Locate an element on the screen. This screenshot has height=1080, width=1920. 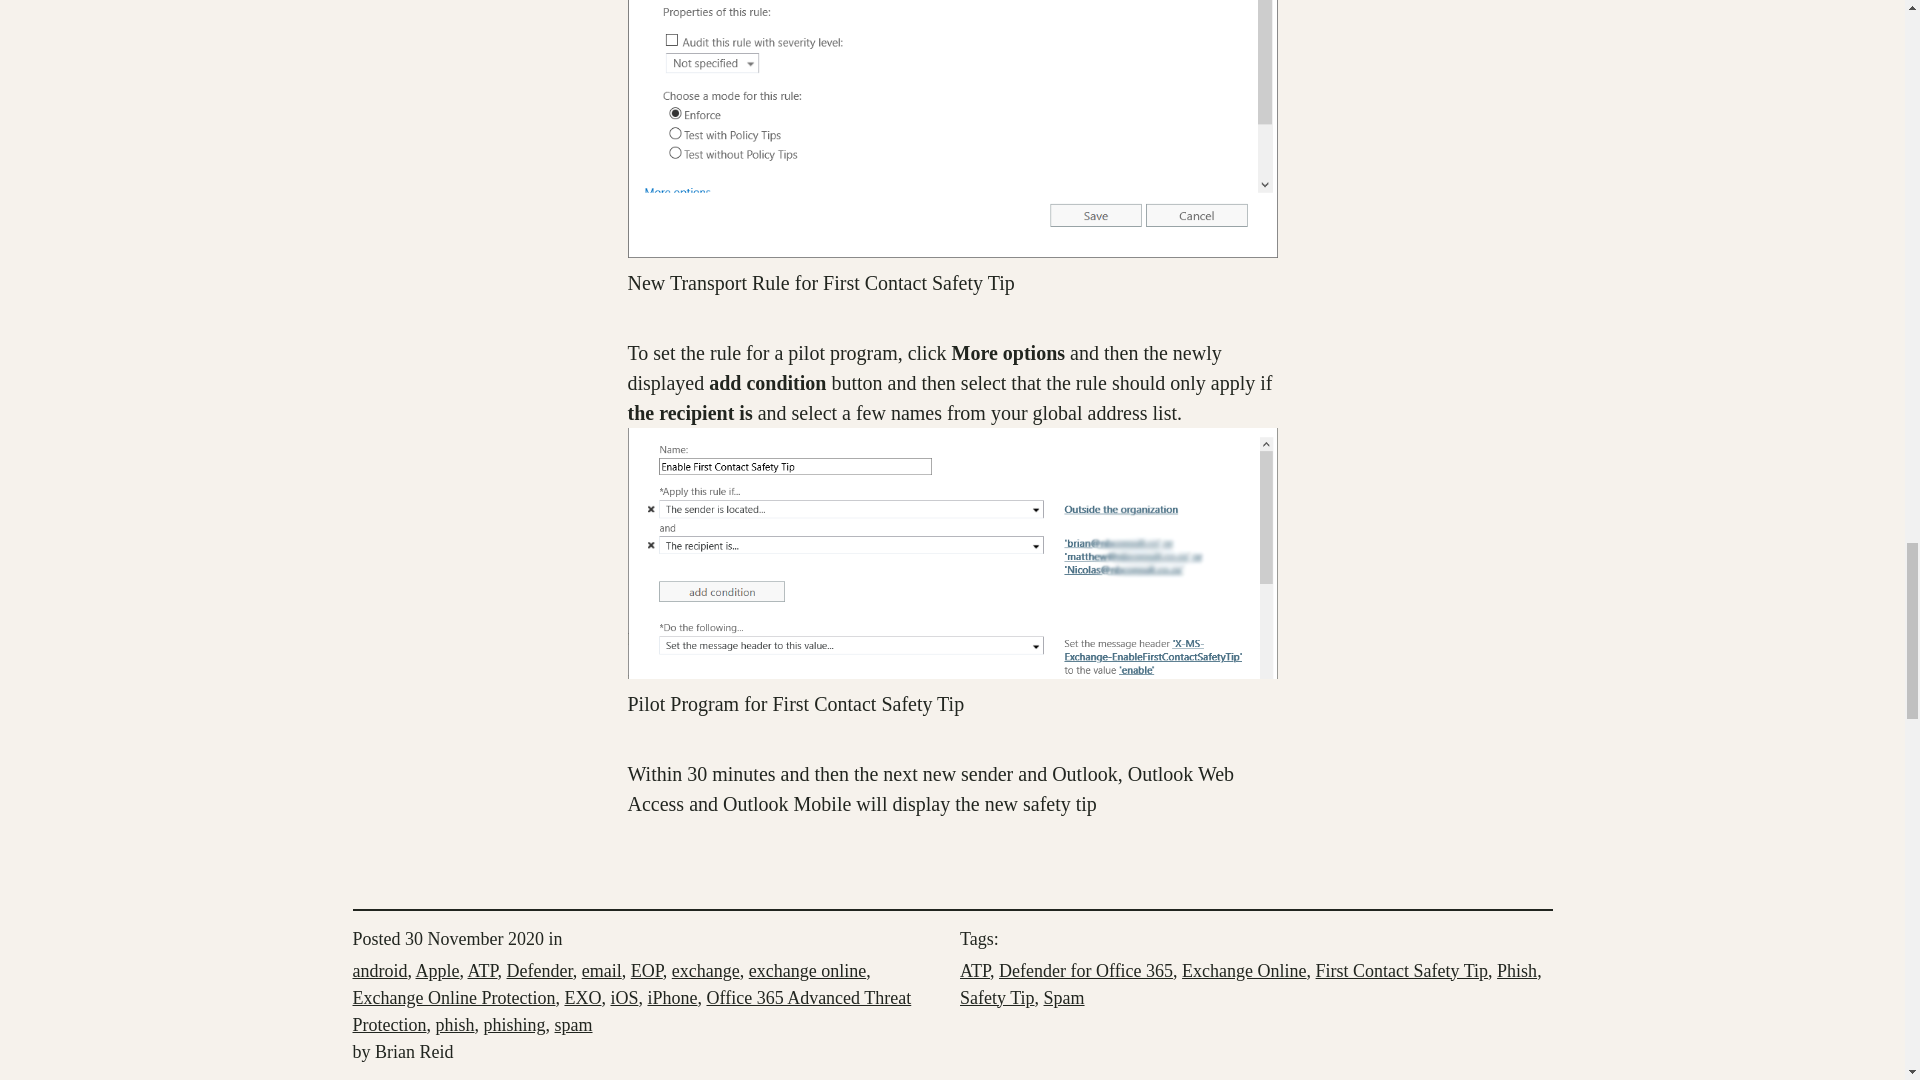
Office 365 Advanced Threat Protection is located at coordinates (630, 1011).